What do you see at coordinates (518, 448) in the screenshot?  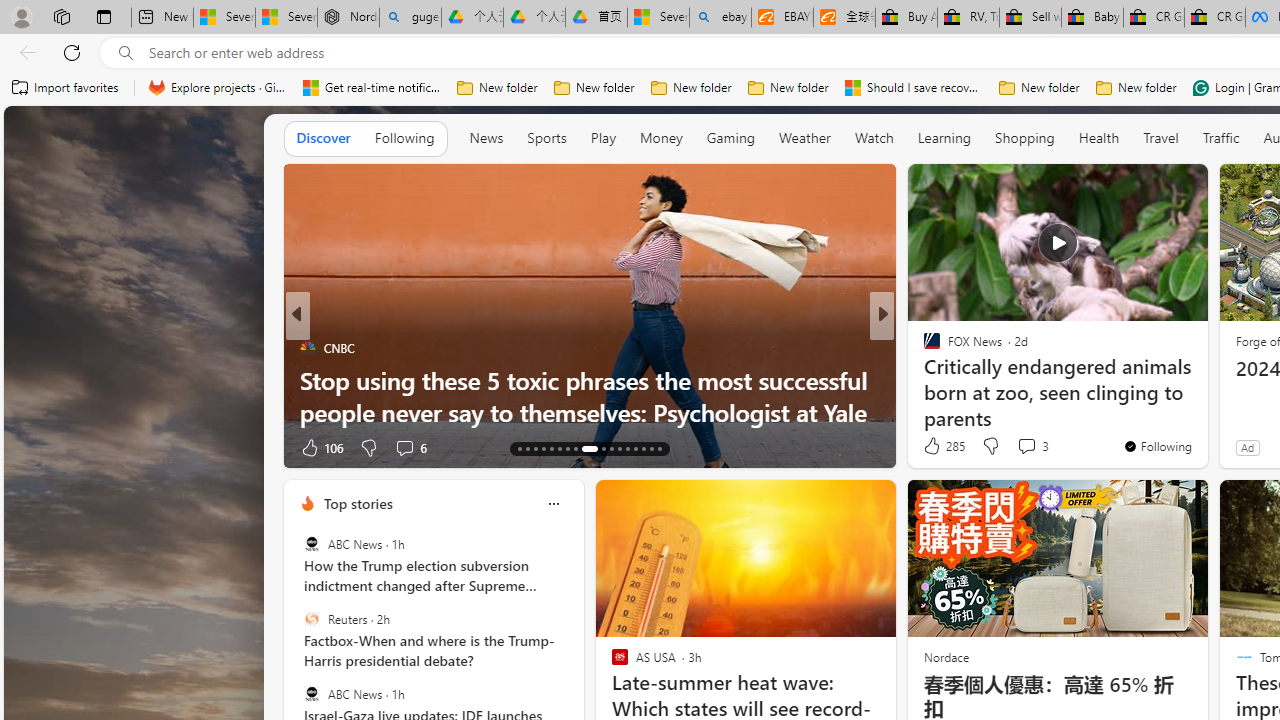 I see `AutomationID: tab-13` at bounding box center [518, 448].